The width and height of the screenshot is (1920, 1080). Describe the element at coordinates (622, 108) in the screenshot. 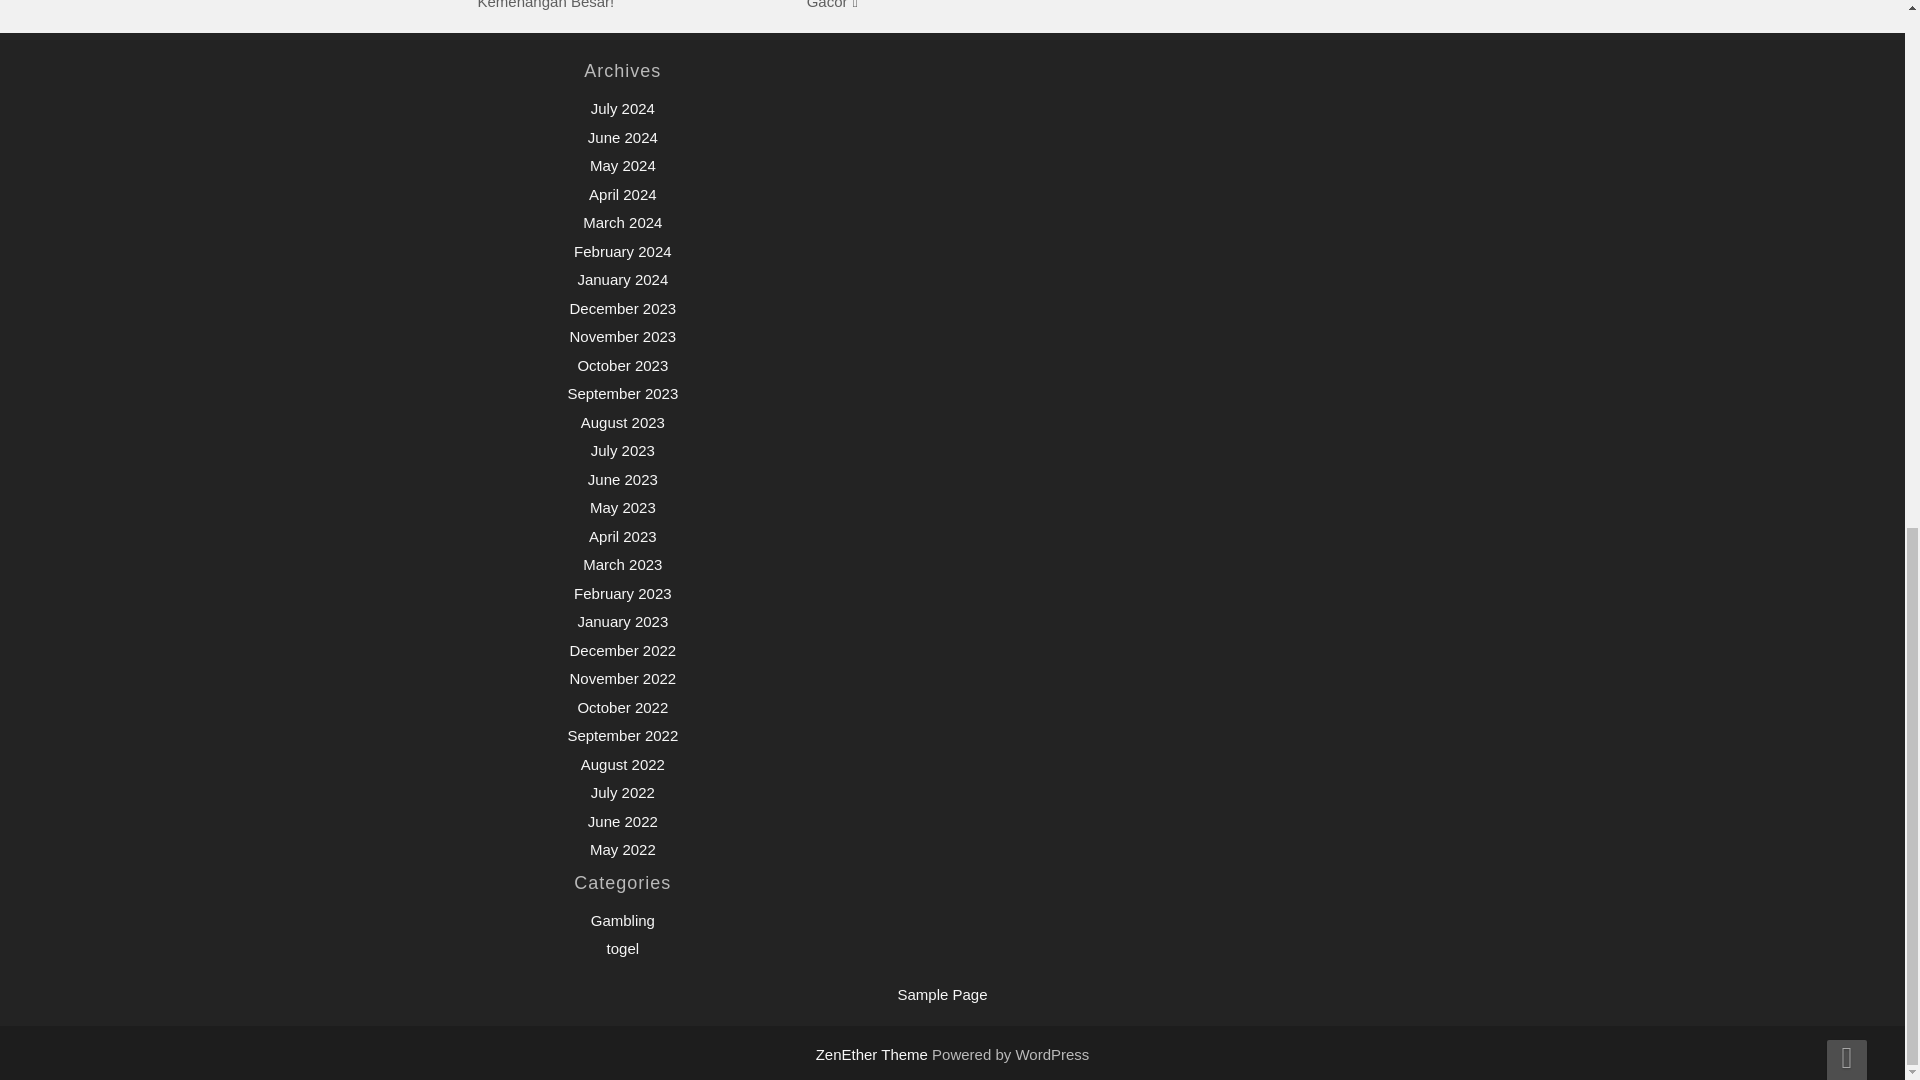

I see `July 2024` at that location.